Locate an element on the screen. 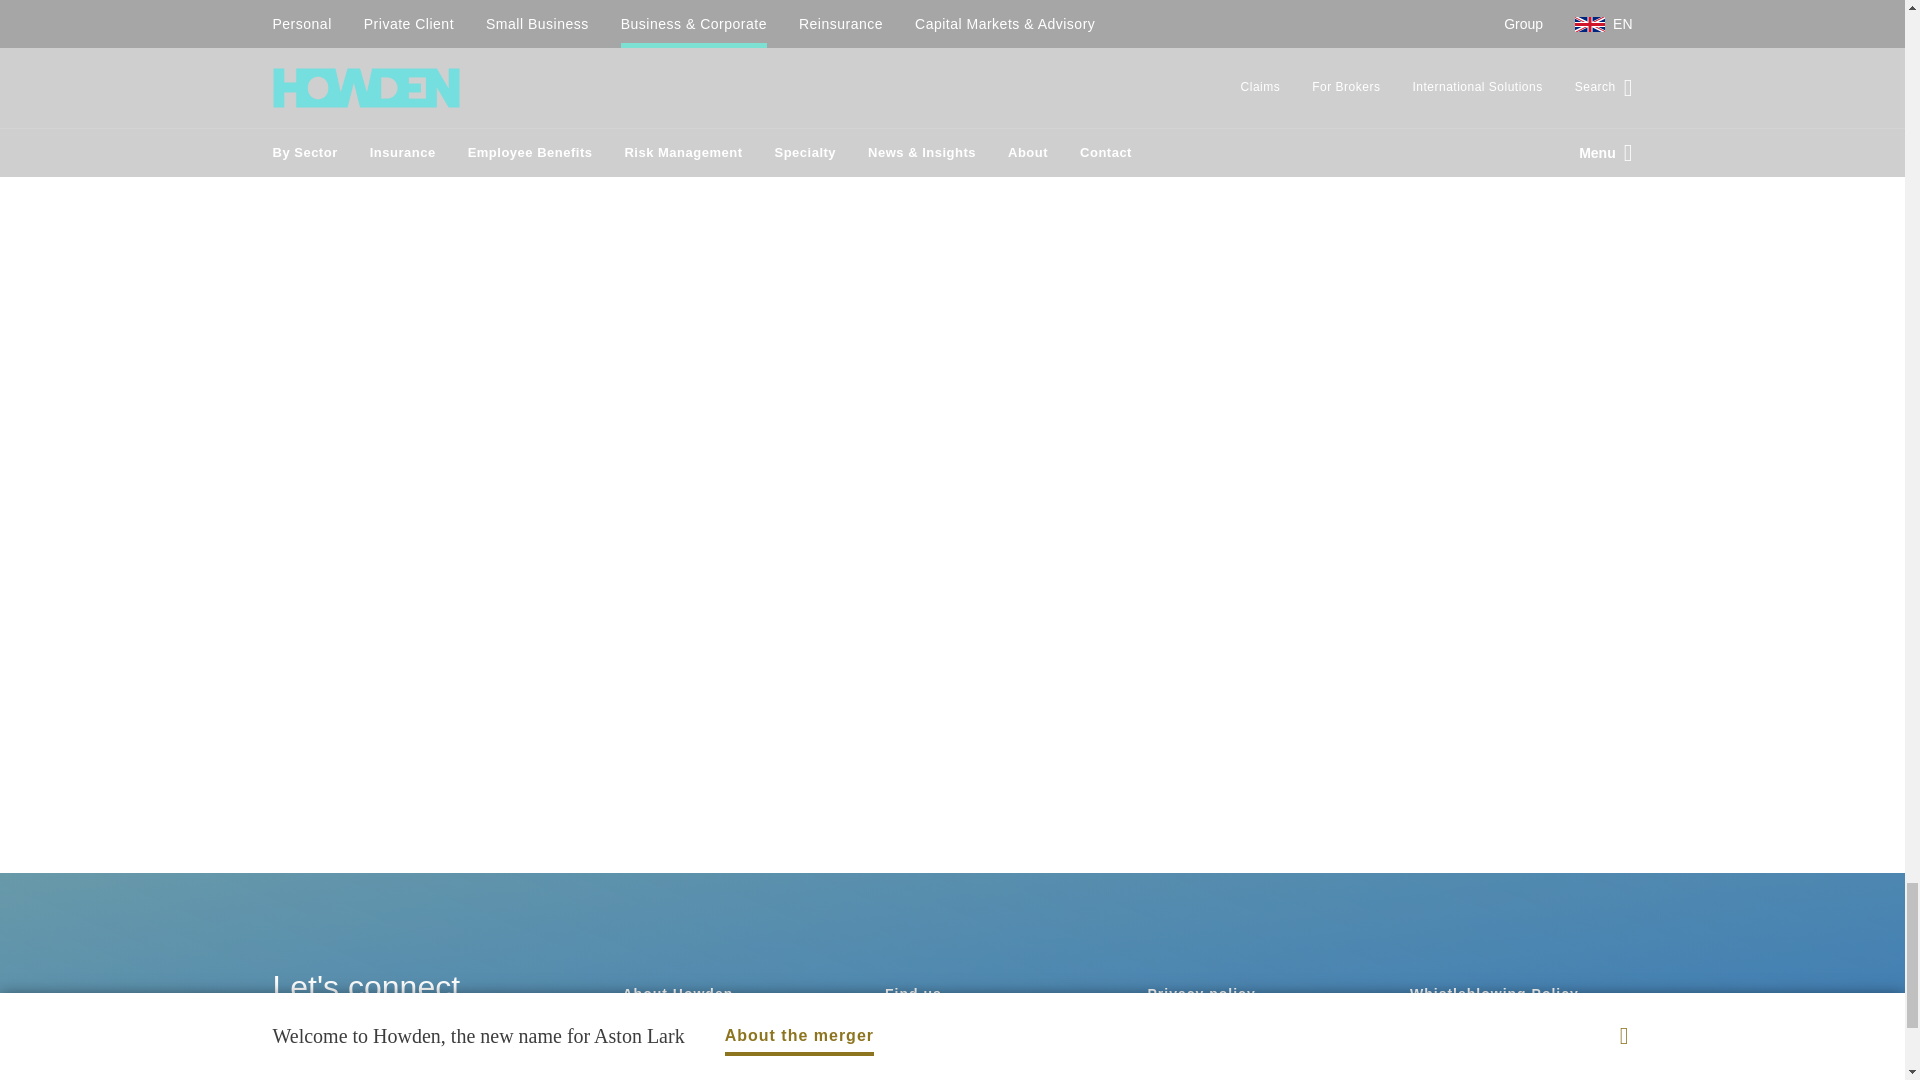 The image size is (1920, 1080). Group site is located at coordinates (925, 1036).